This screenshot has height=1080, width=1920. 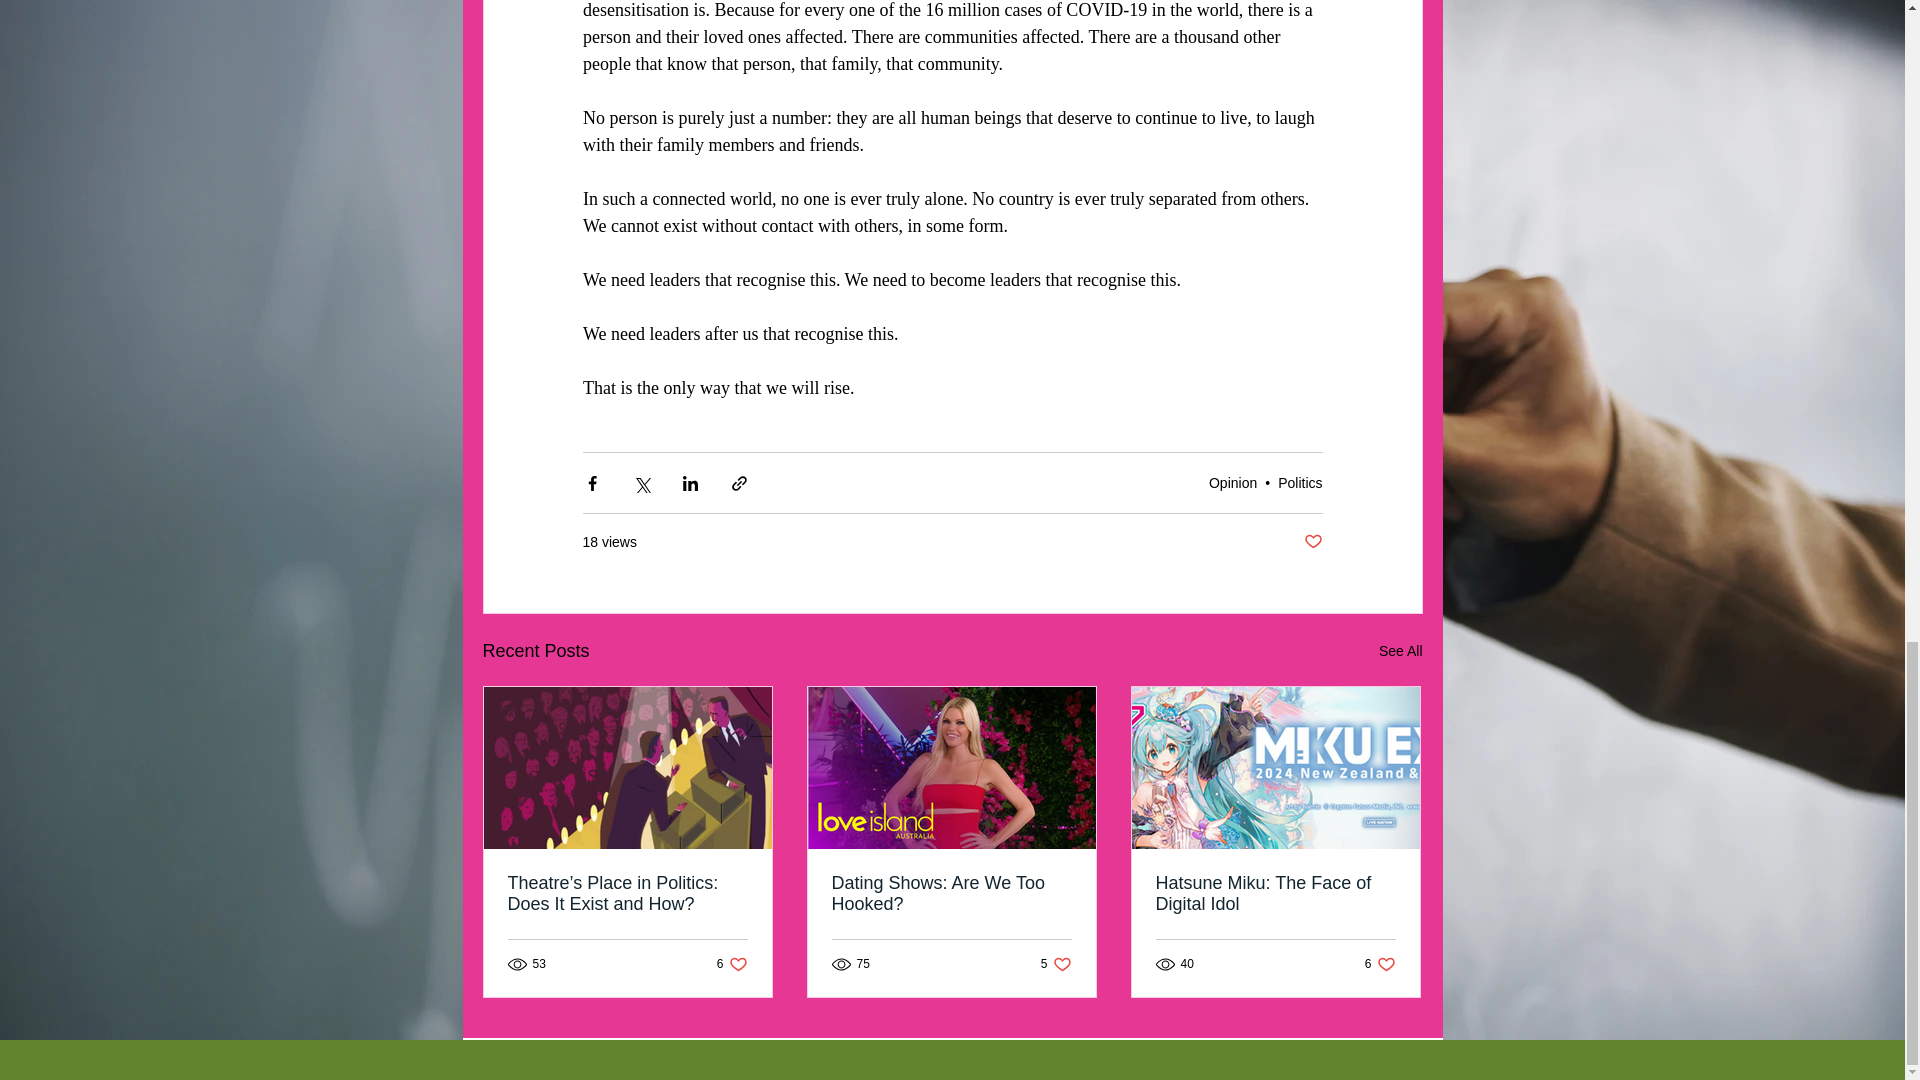 What do you see at coordinates (1312, 542) in the screenshot?
I see `Hatsune Miku: The Face of Digital Idol` at bounding box center [1312, 542].